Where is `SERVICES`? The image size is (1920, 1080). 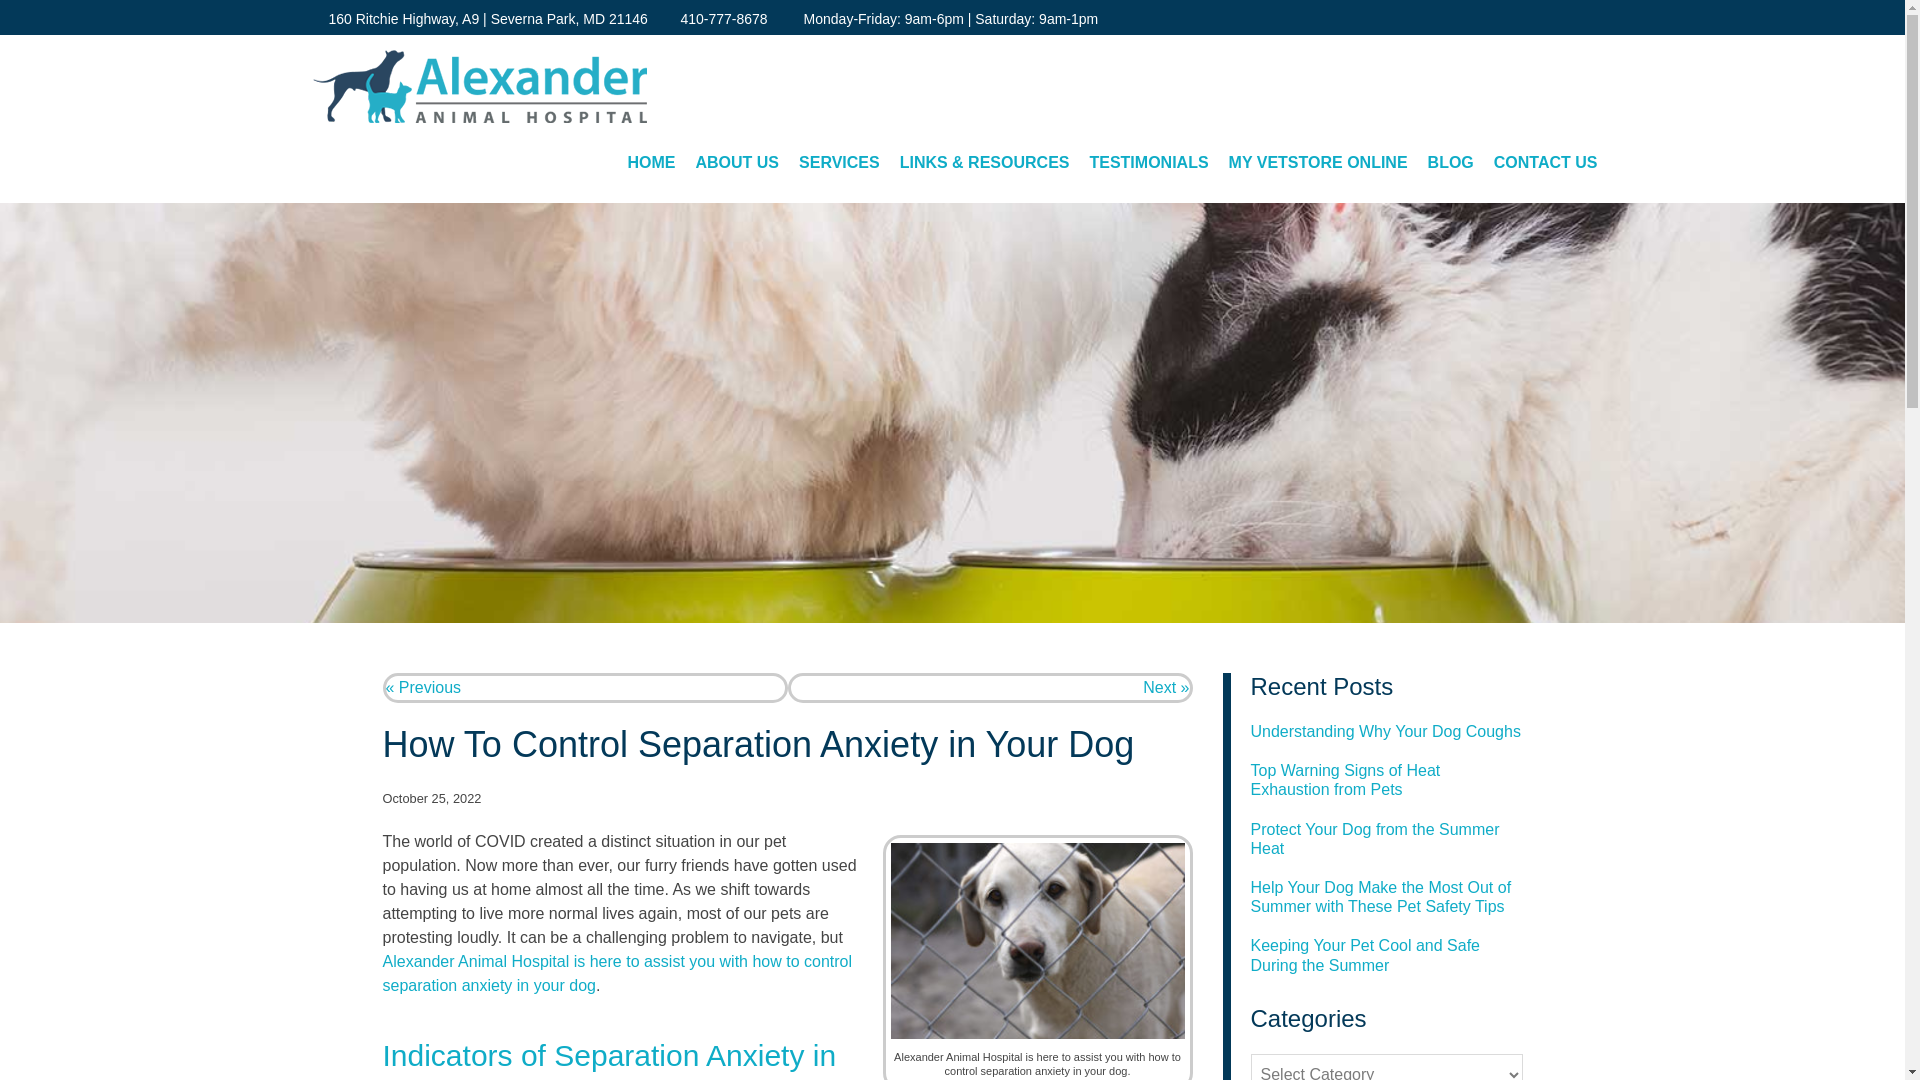 SERVICES is located at coordinates (840, 162).